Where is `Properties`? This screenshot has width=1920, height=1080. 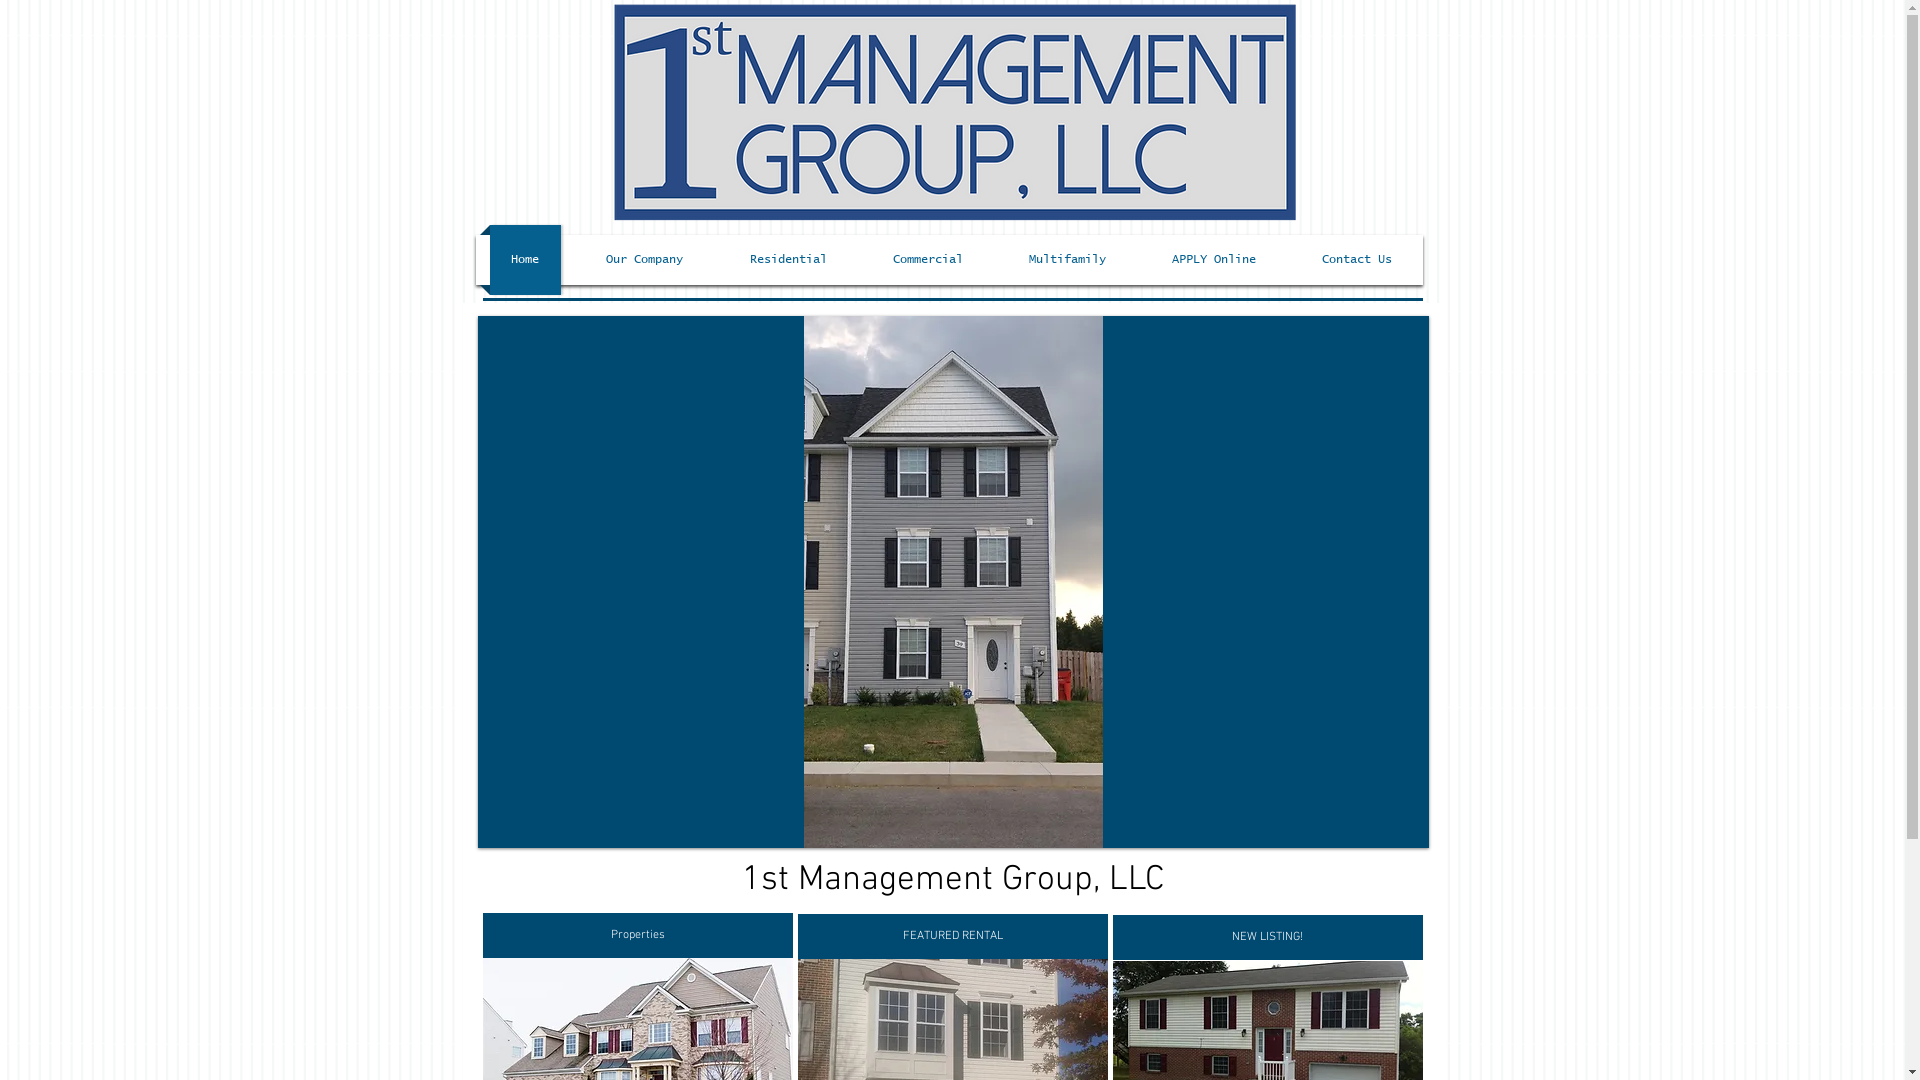 Properties is located at coordinates (637, 936).